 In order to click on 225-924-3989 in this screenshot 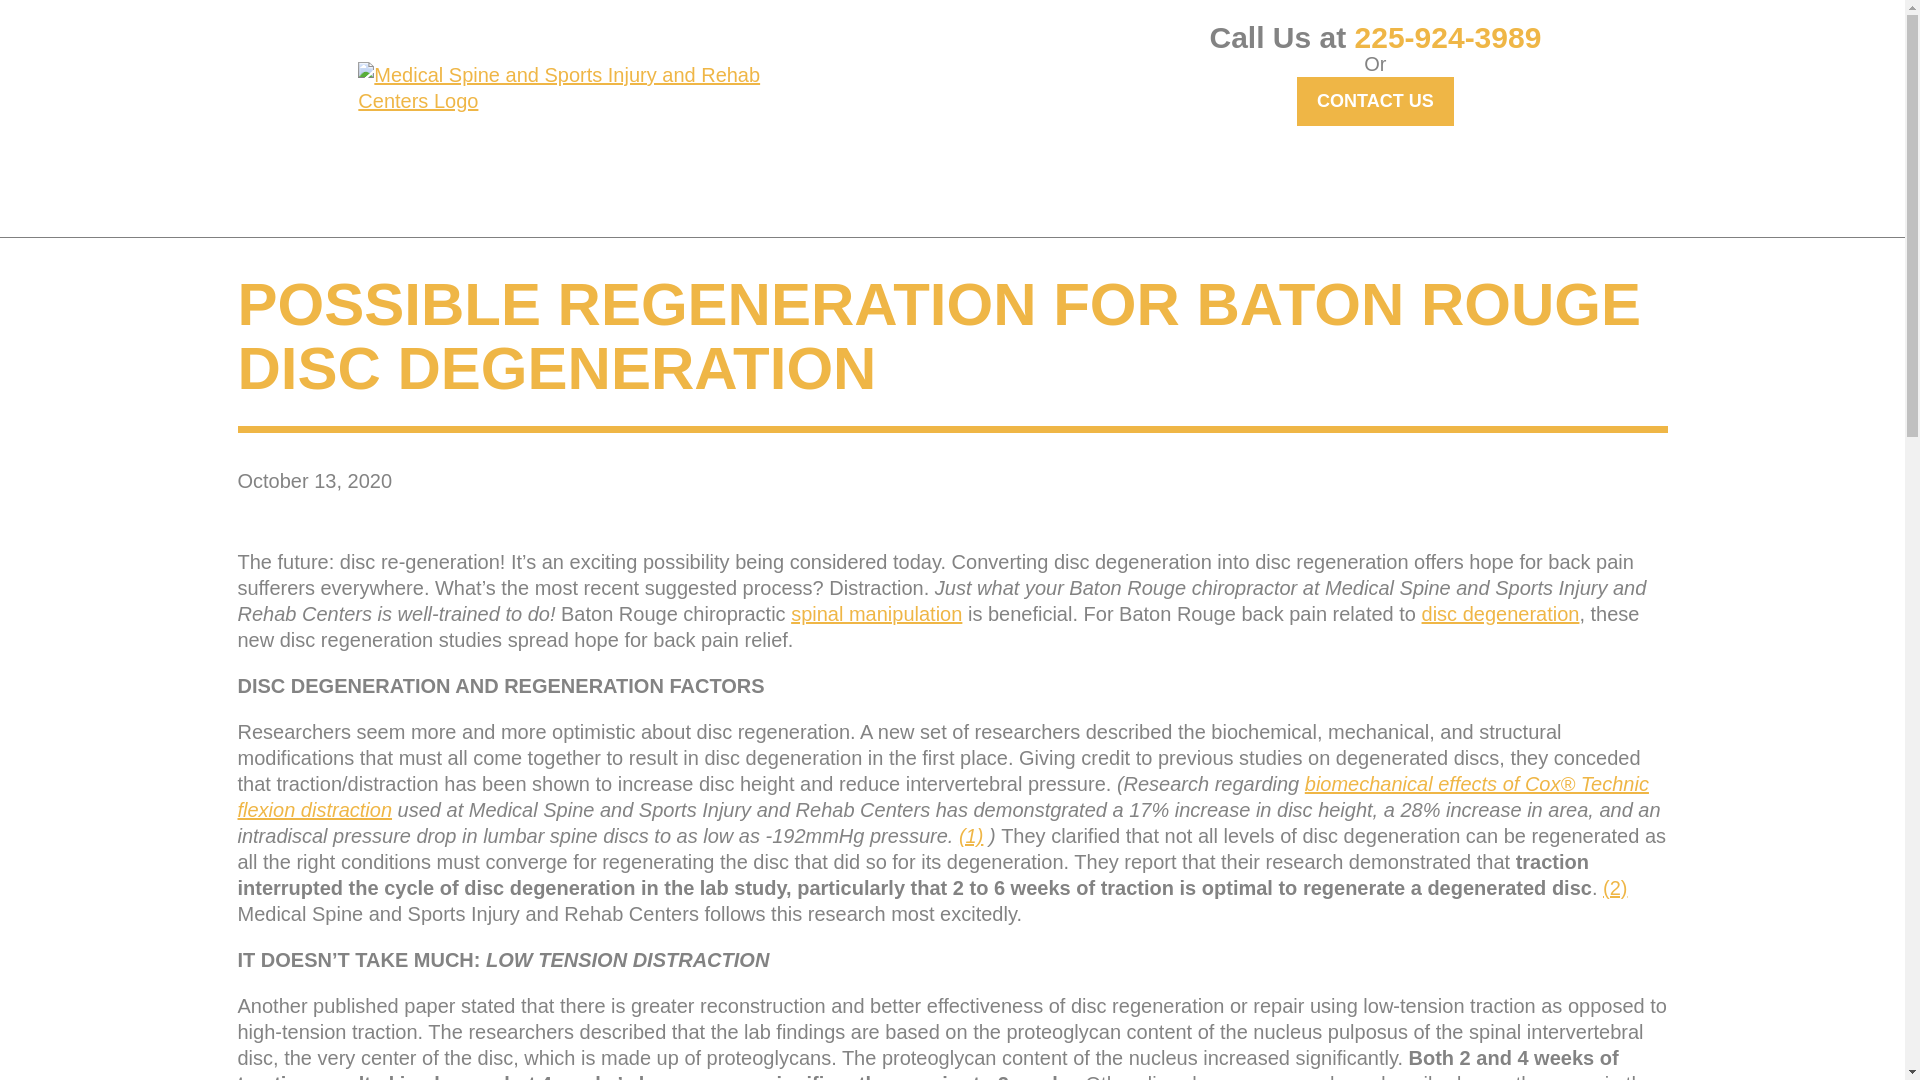, I will do `click(1448, 37)`.